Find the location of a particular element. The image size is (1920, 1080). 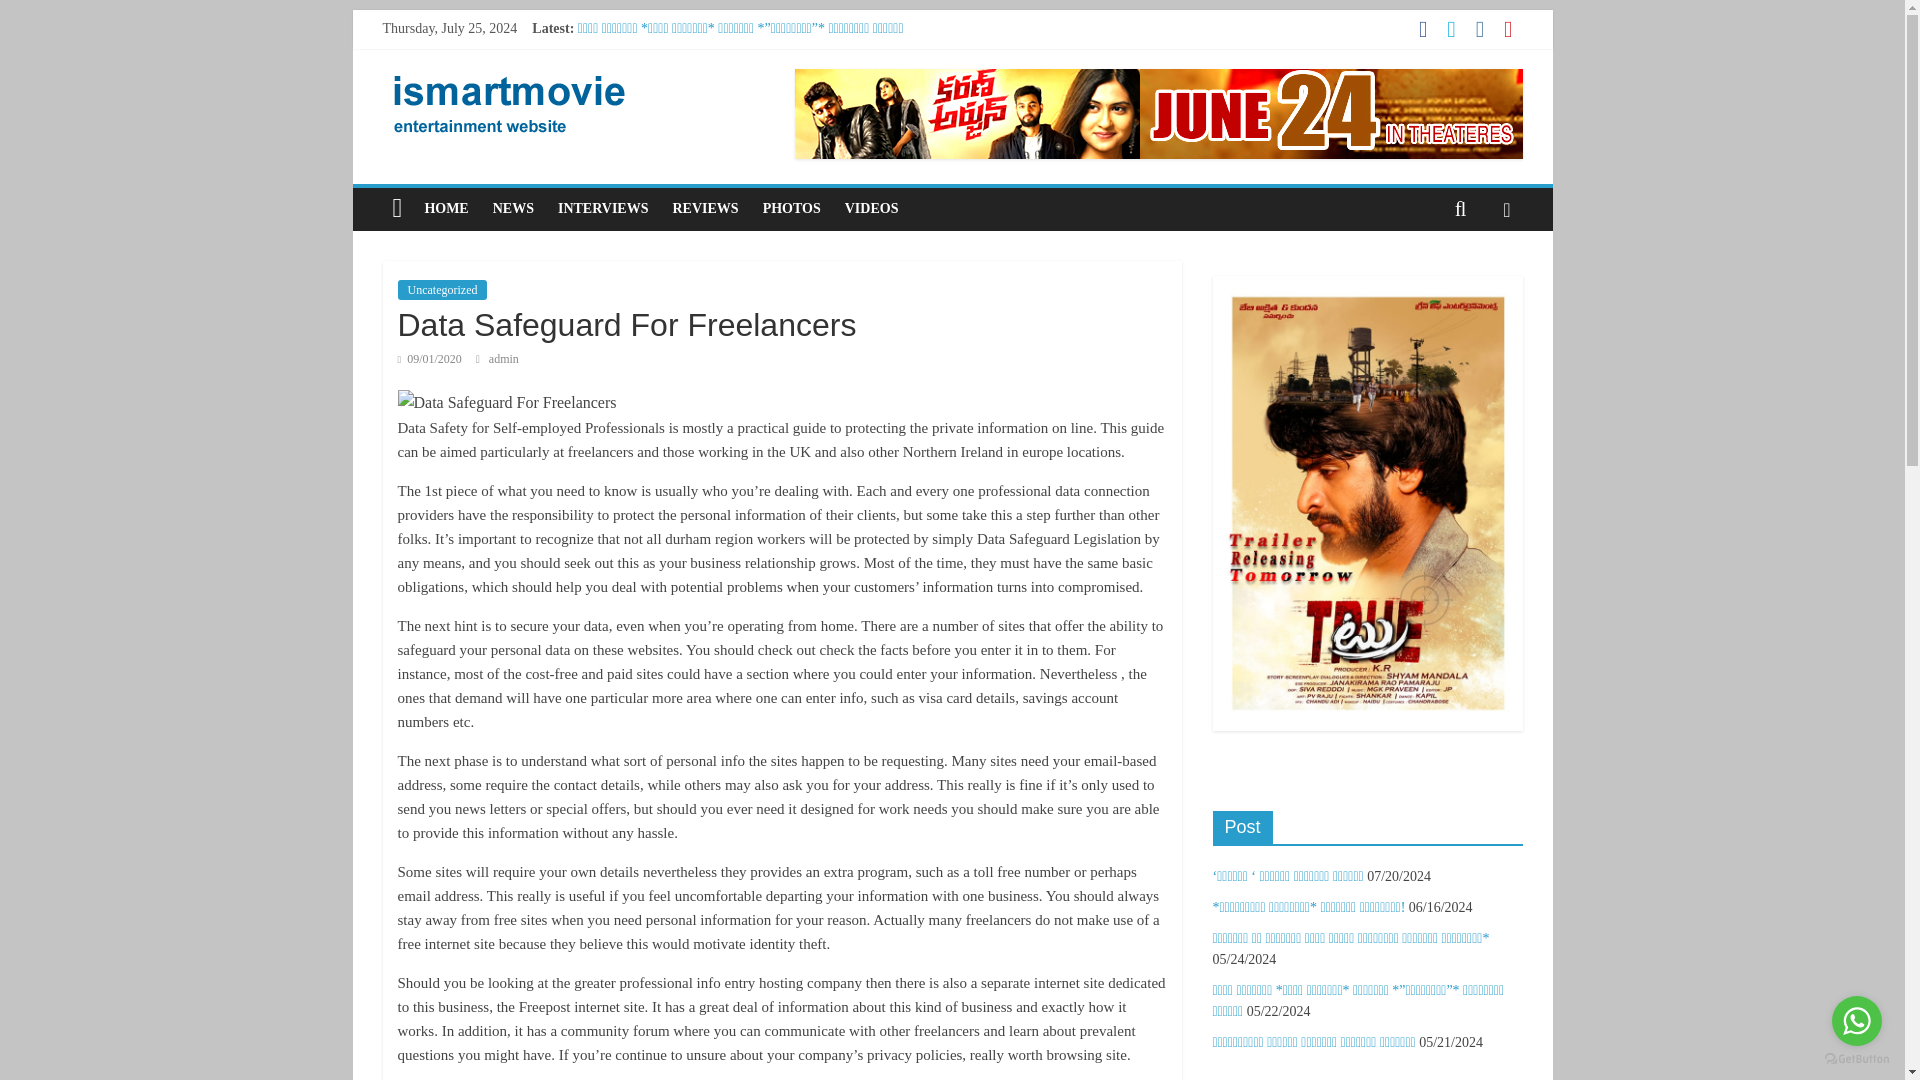

admin is located at coordinates (504, 359).